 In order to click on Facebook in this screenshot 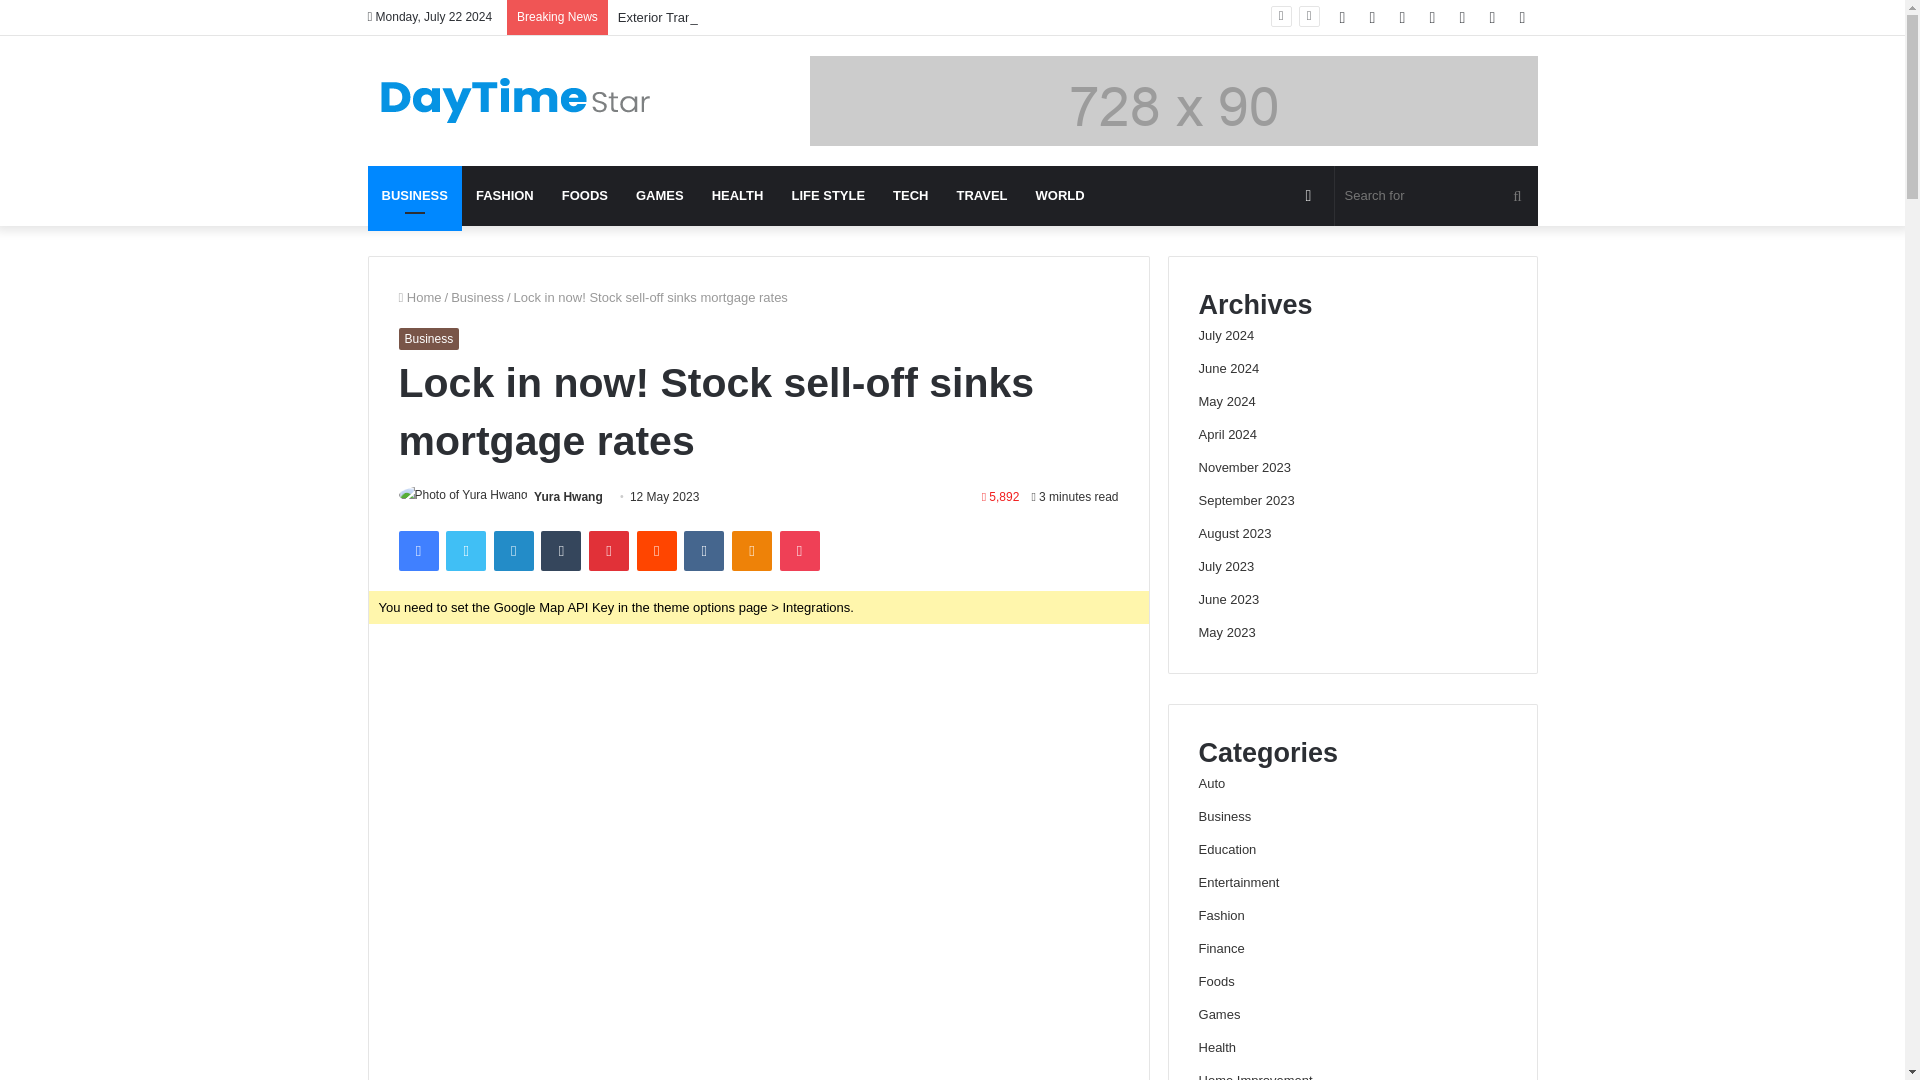, I will do `click(417, 551)`.